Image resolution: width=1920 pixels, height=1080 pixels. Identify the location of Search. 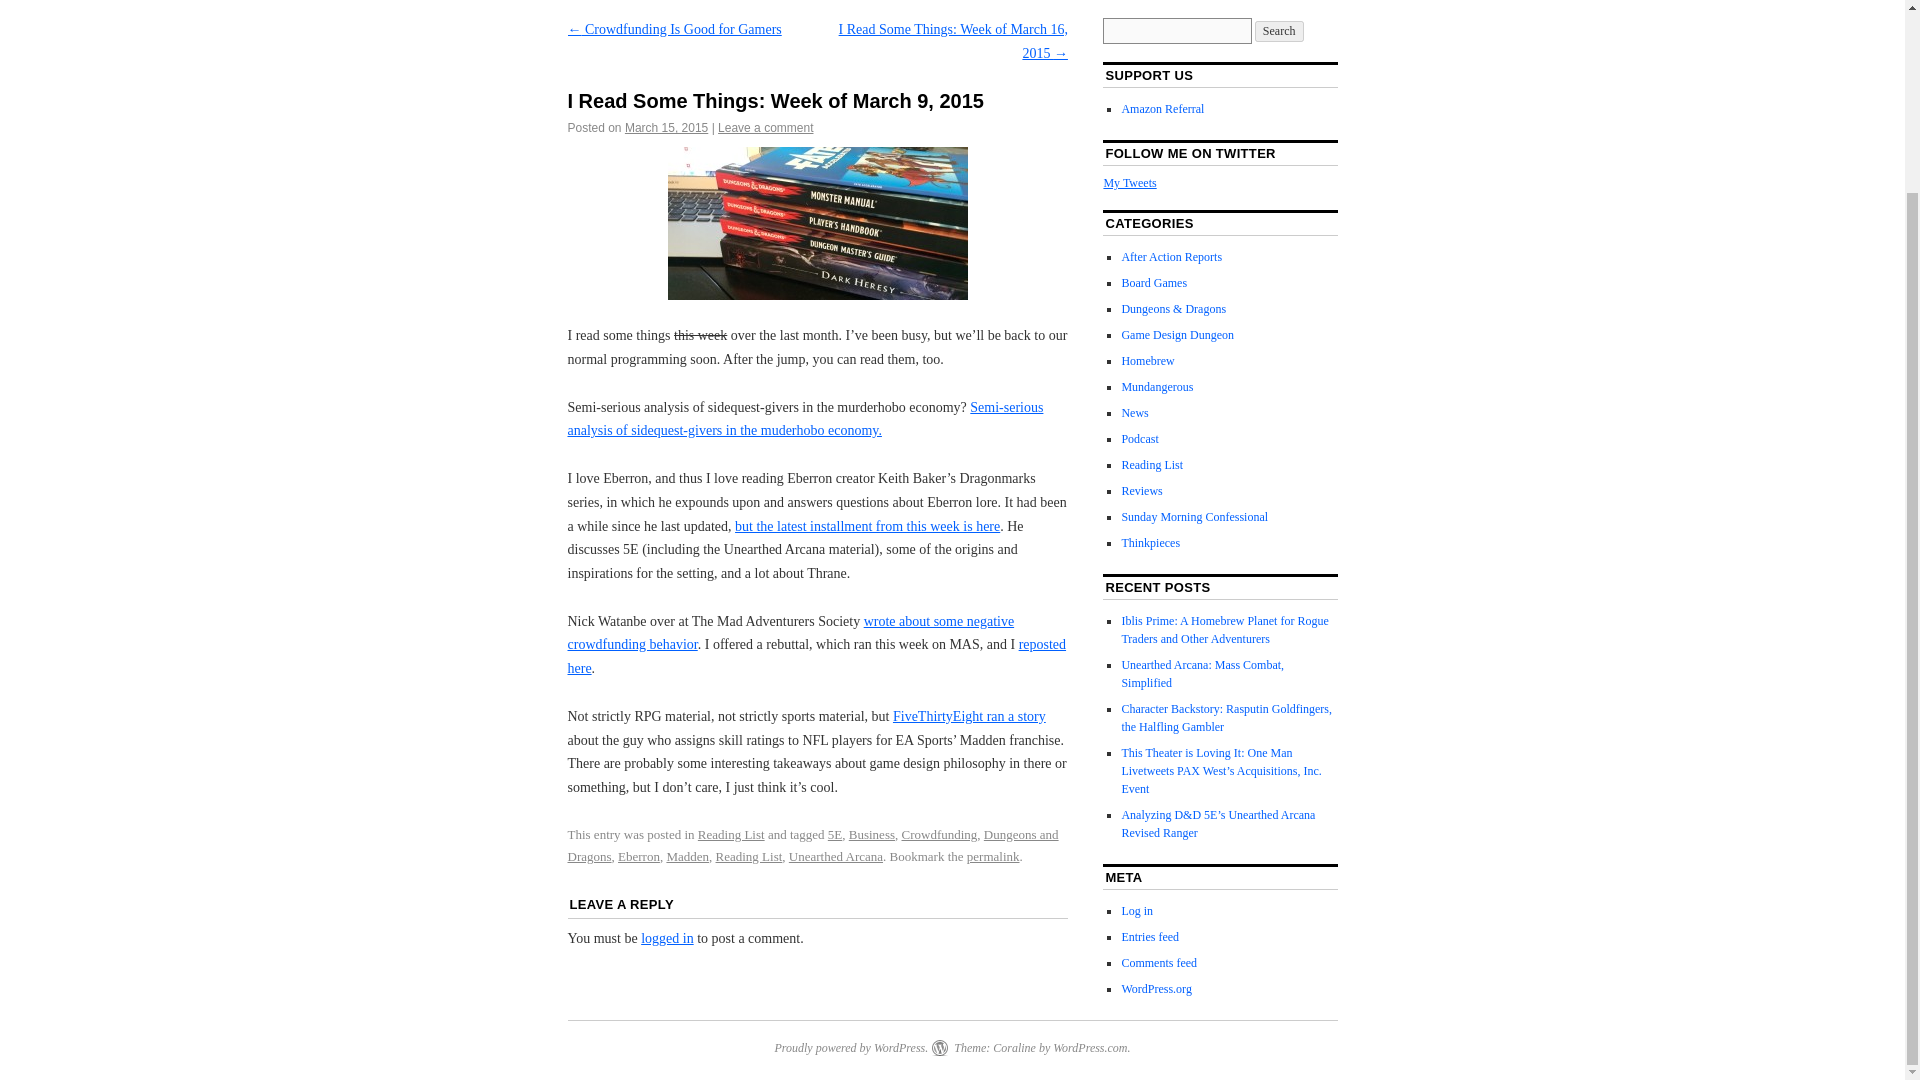
(1279, 31).